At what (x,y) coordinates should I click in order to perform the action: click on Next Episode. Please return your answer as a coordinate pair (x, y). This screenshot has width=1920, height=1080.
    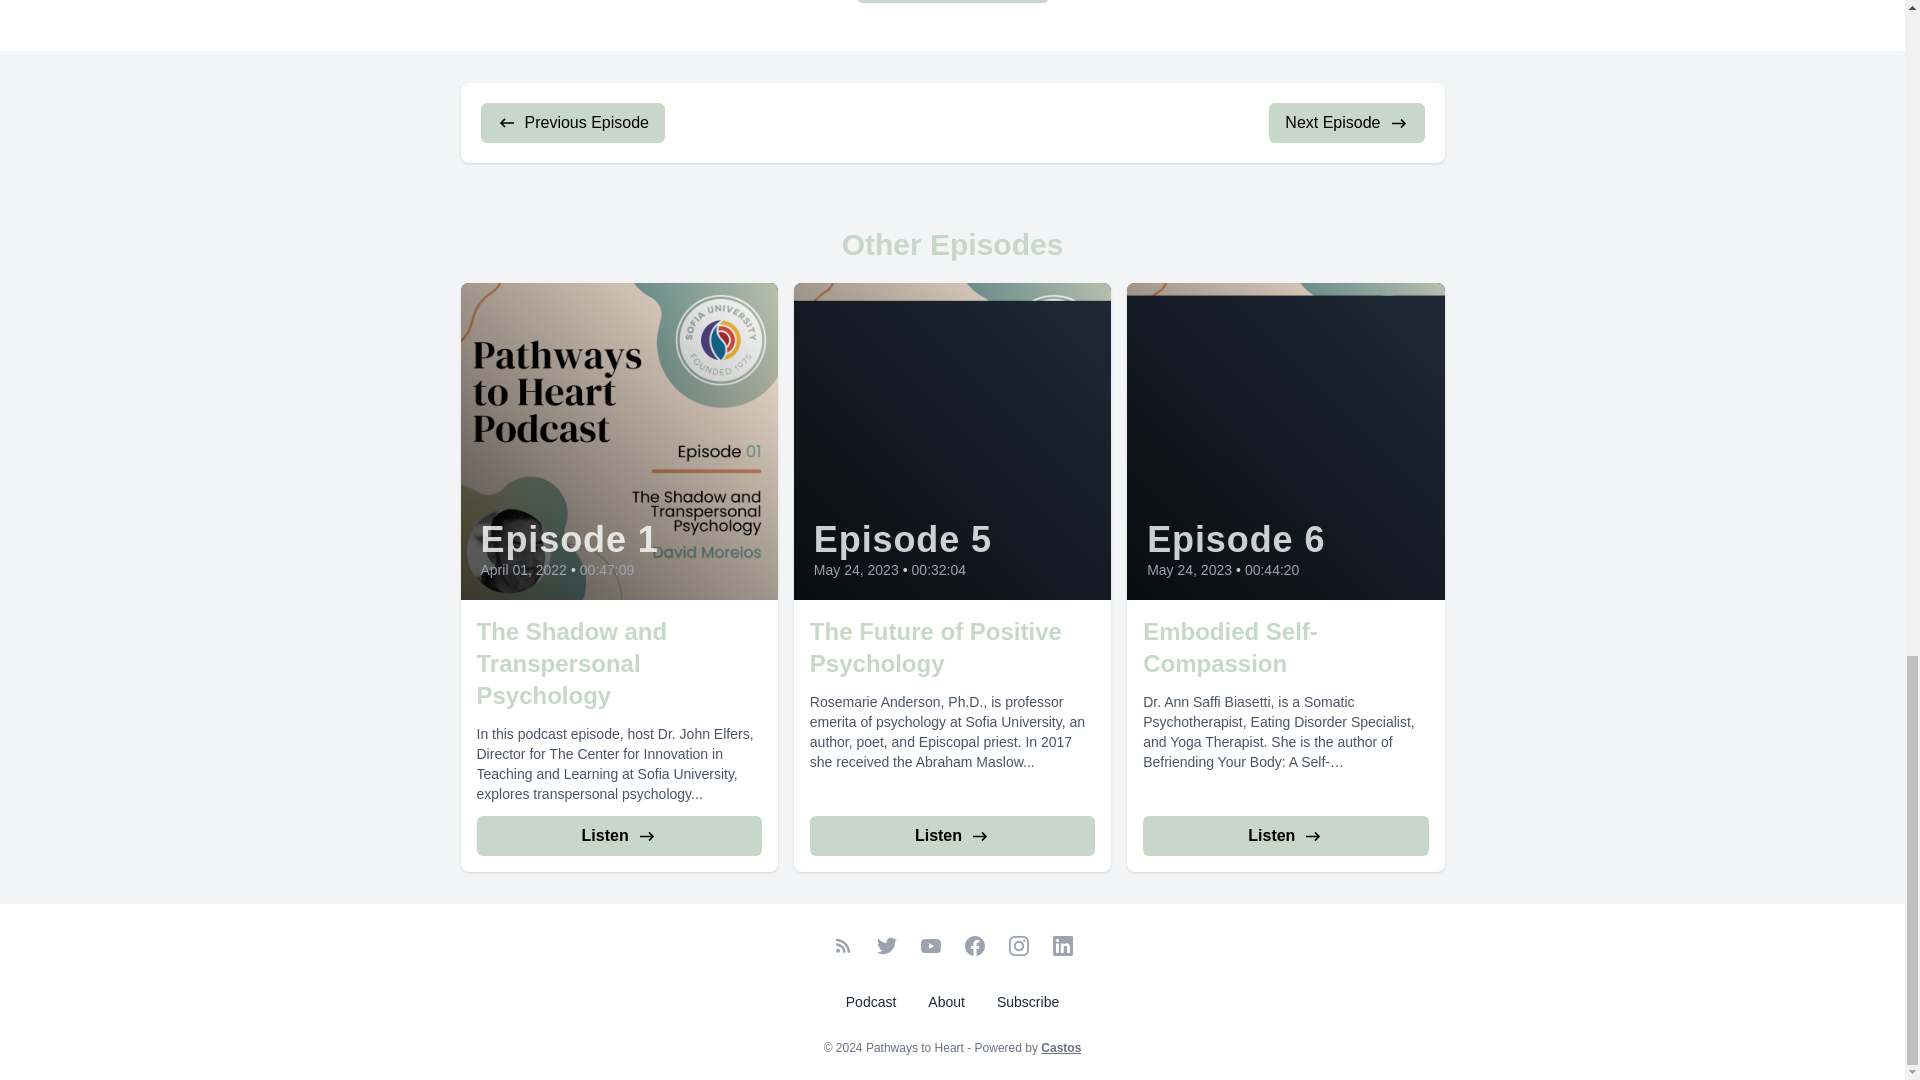
    Looking at the image, I should click on (1346, 122).